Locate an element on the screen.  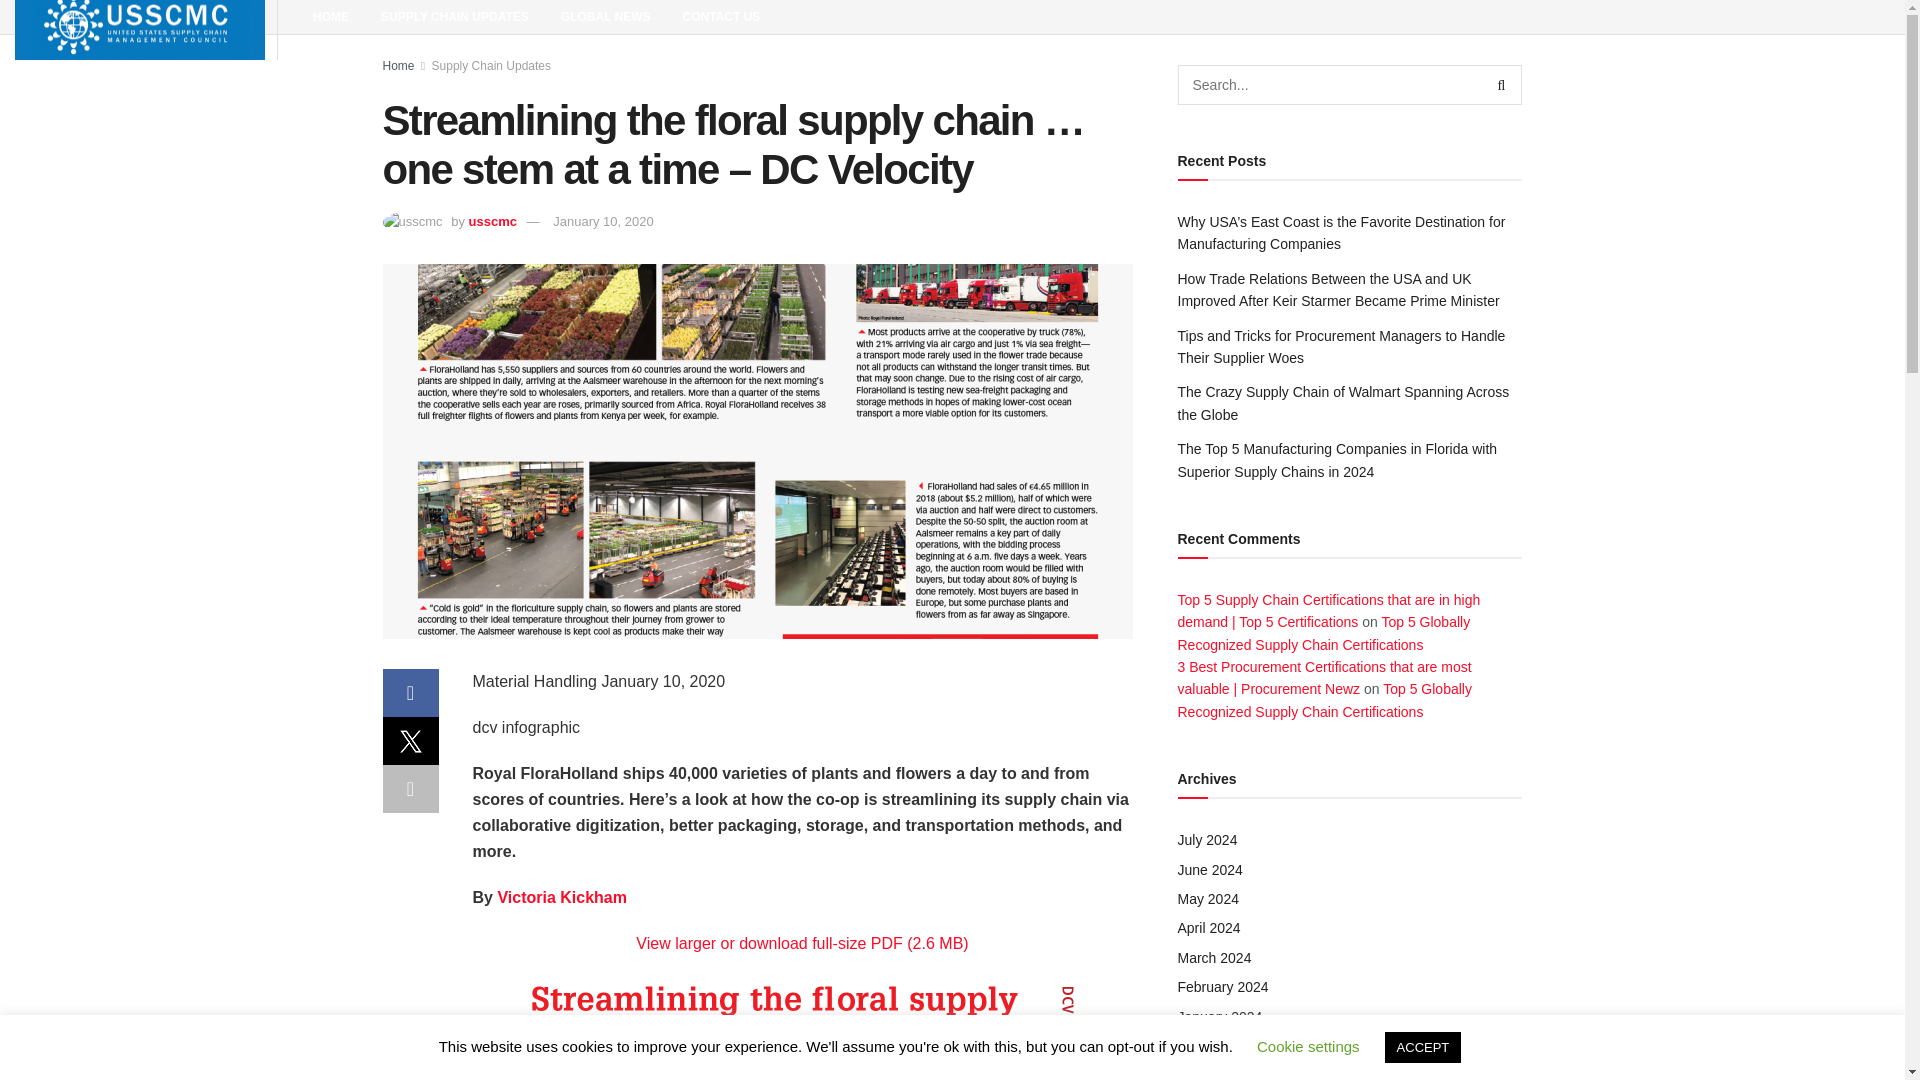
usscmc is located at coordinates (492, 220).